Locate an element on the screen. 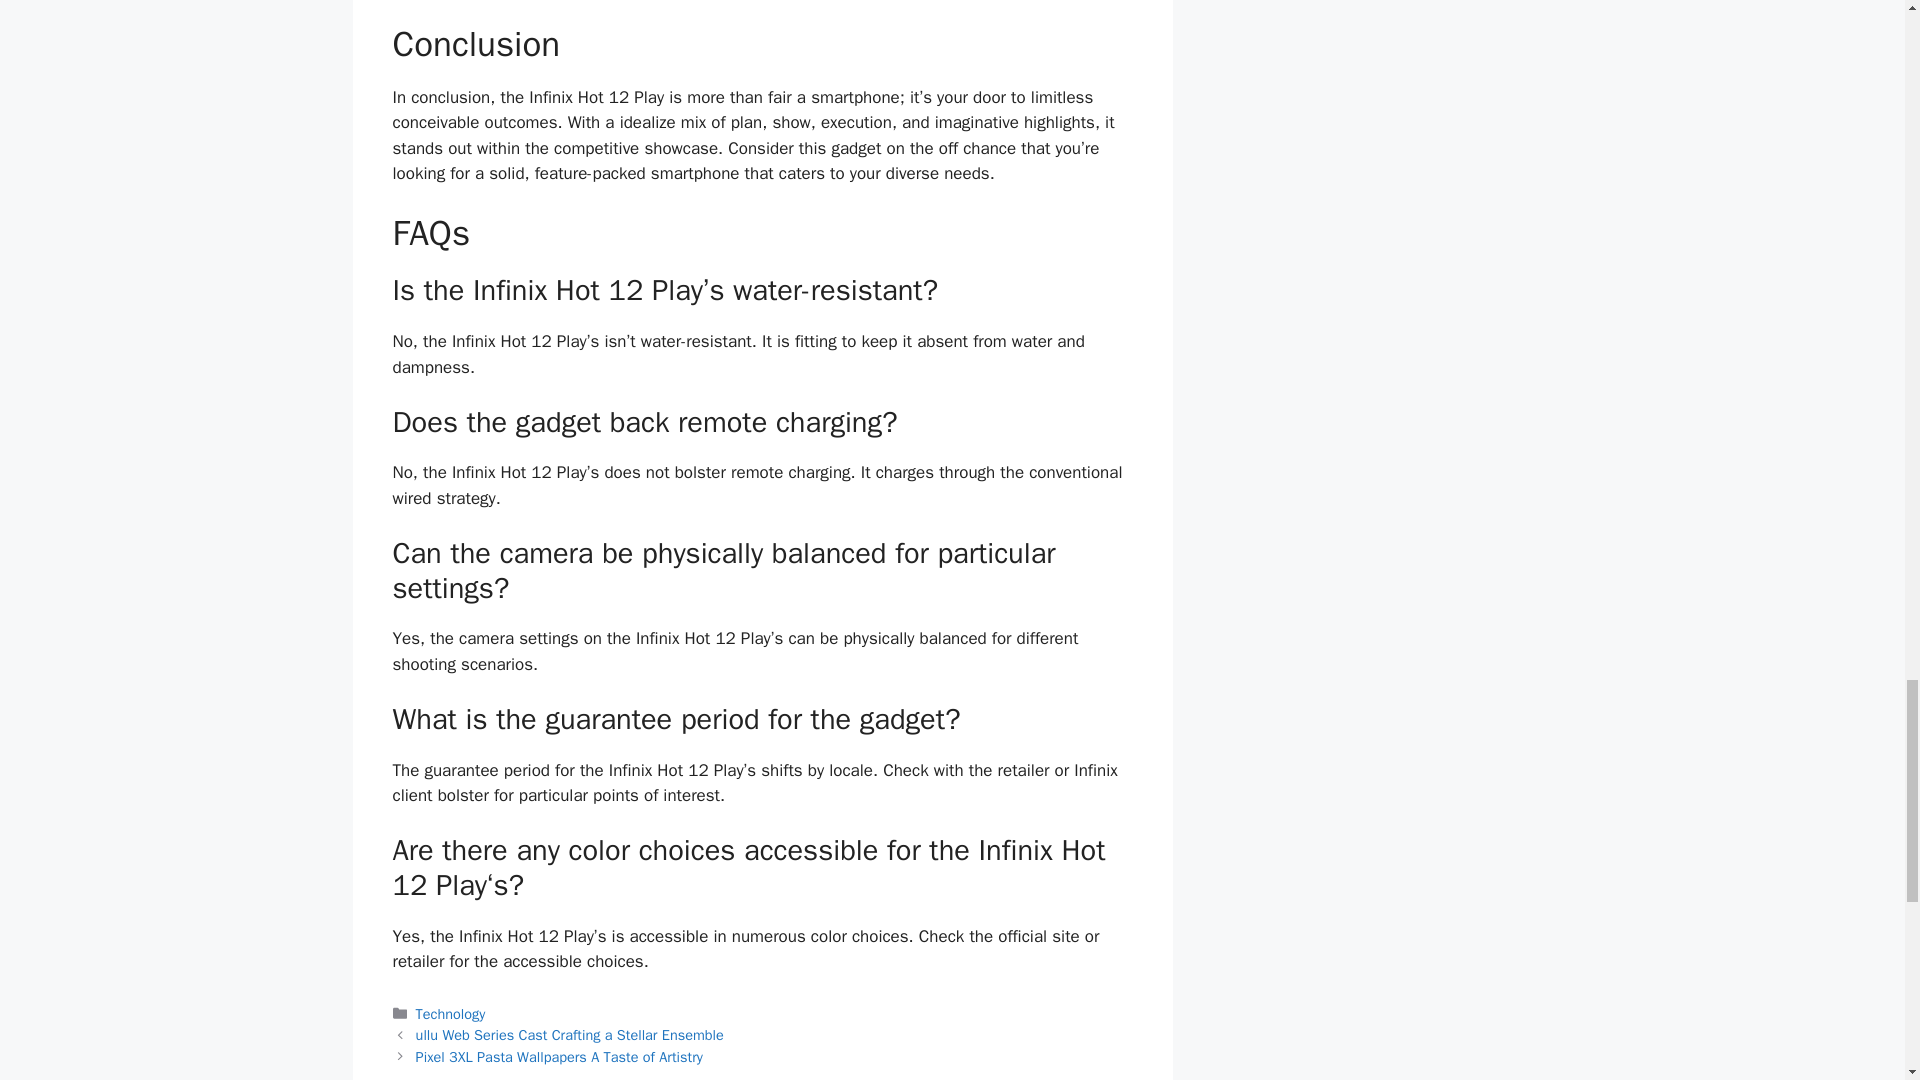 Image resolution: width=1920 pixels, height=1080 pixels. Pixel 3XL Pasta Wallpapers A Taste of Artistry is located at coordinates (559, 1056).